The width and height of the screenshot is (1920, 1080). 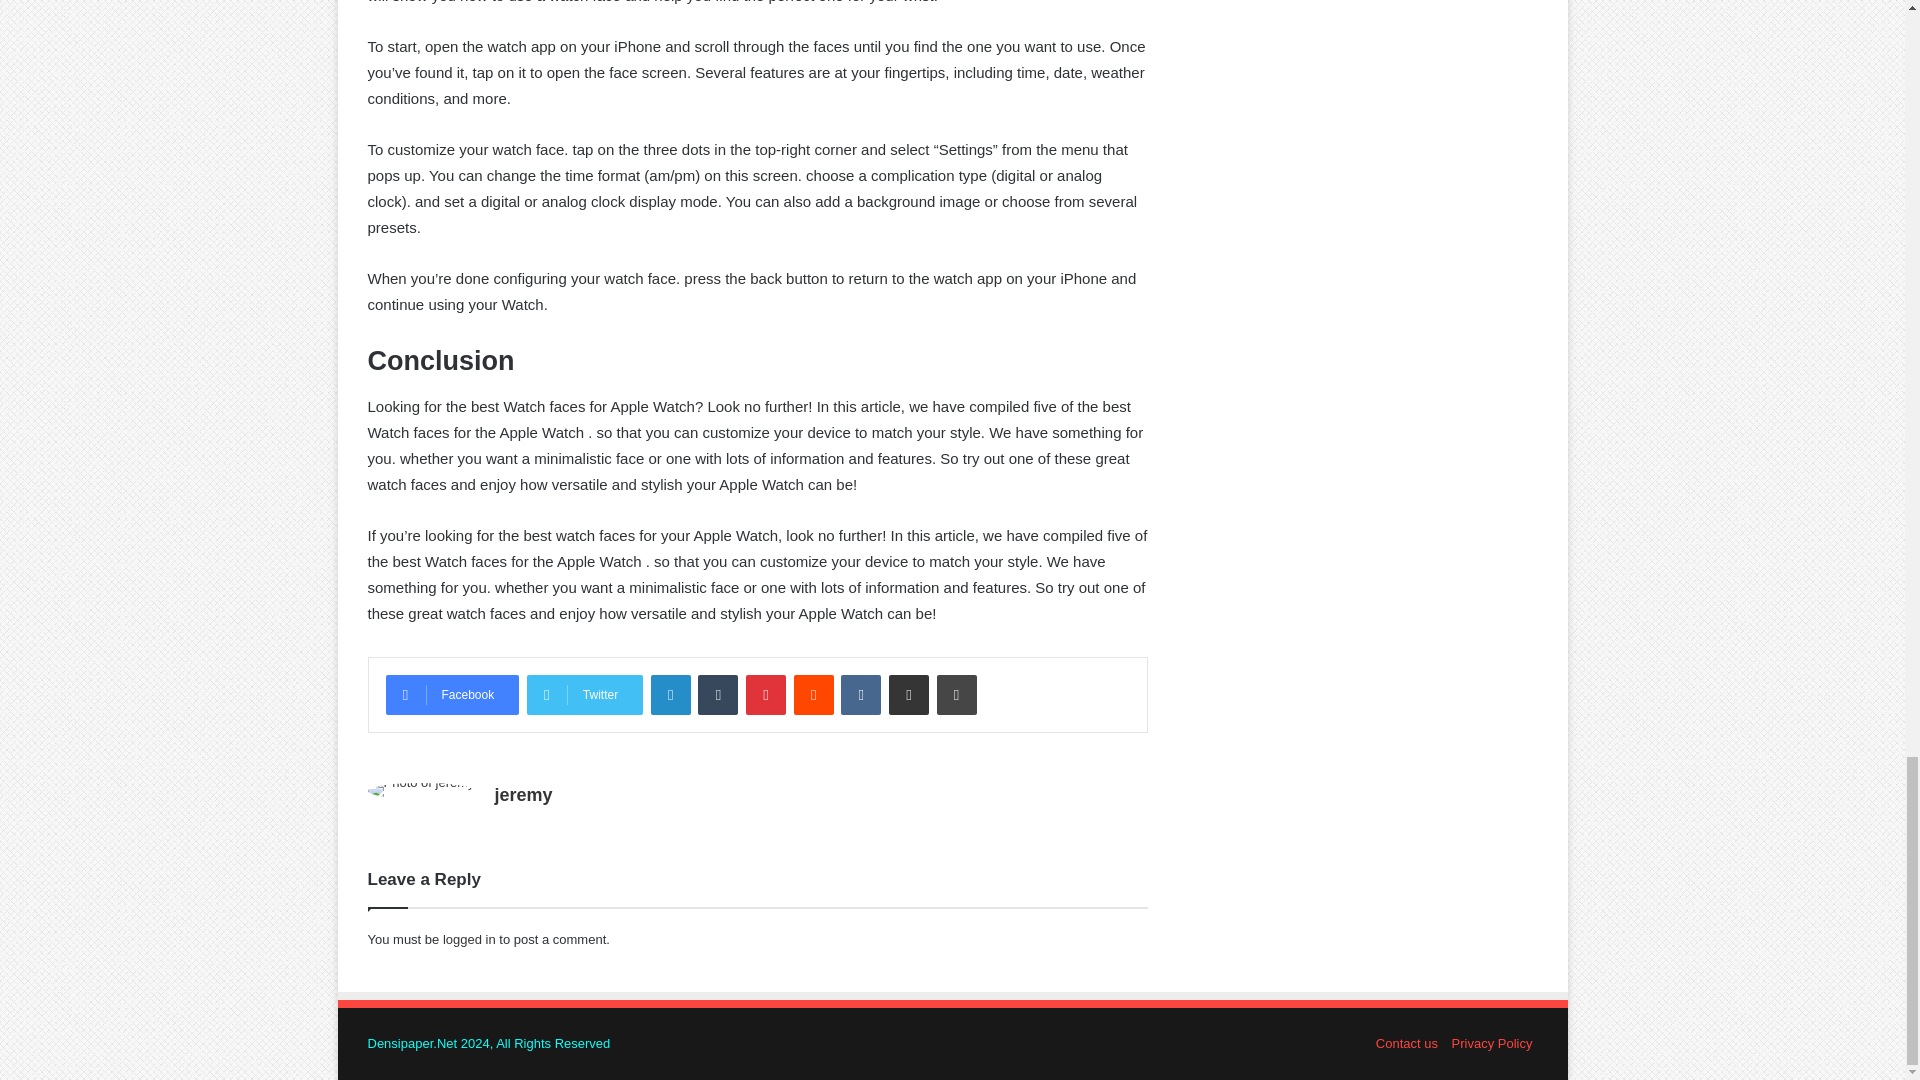 I want to click on Facebook, so click(x=452, y=694).